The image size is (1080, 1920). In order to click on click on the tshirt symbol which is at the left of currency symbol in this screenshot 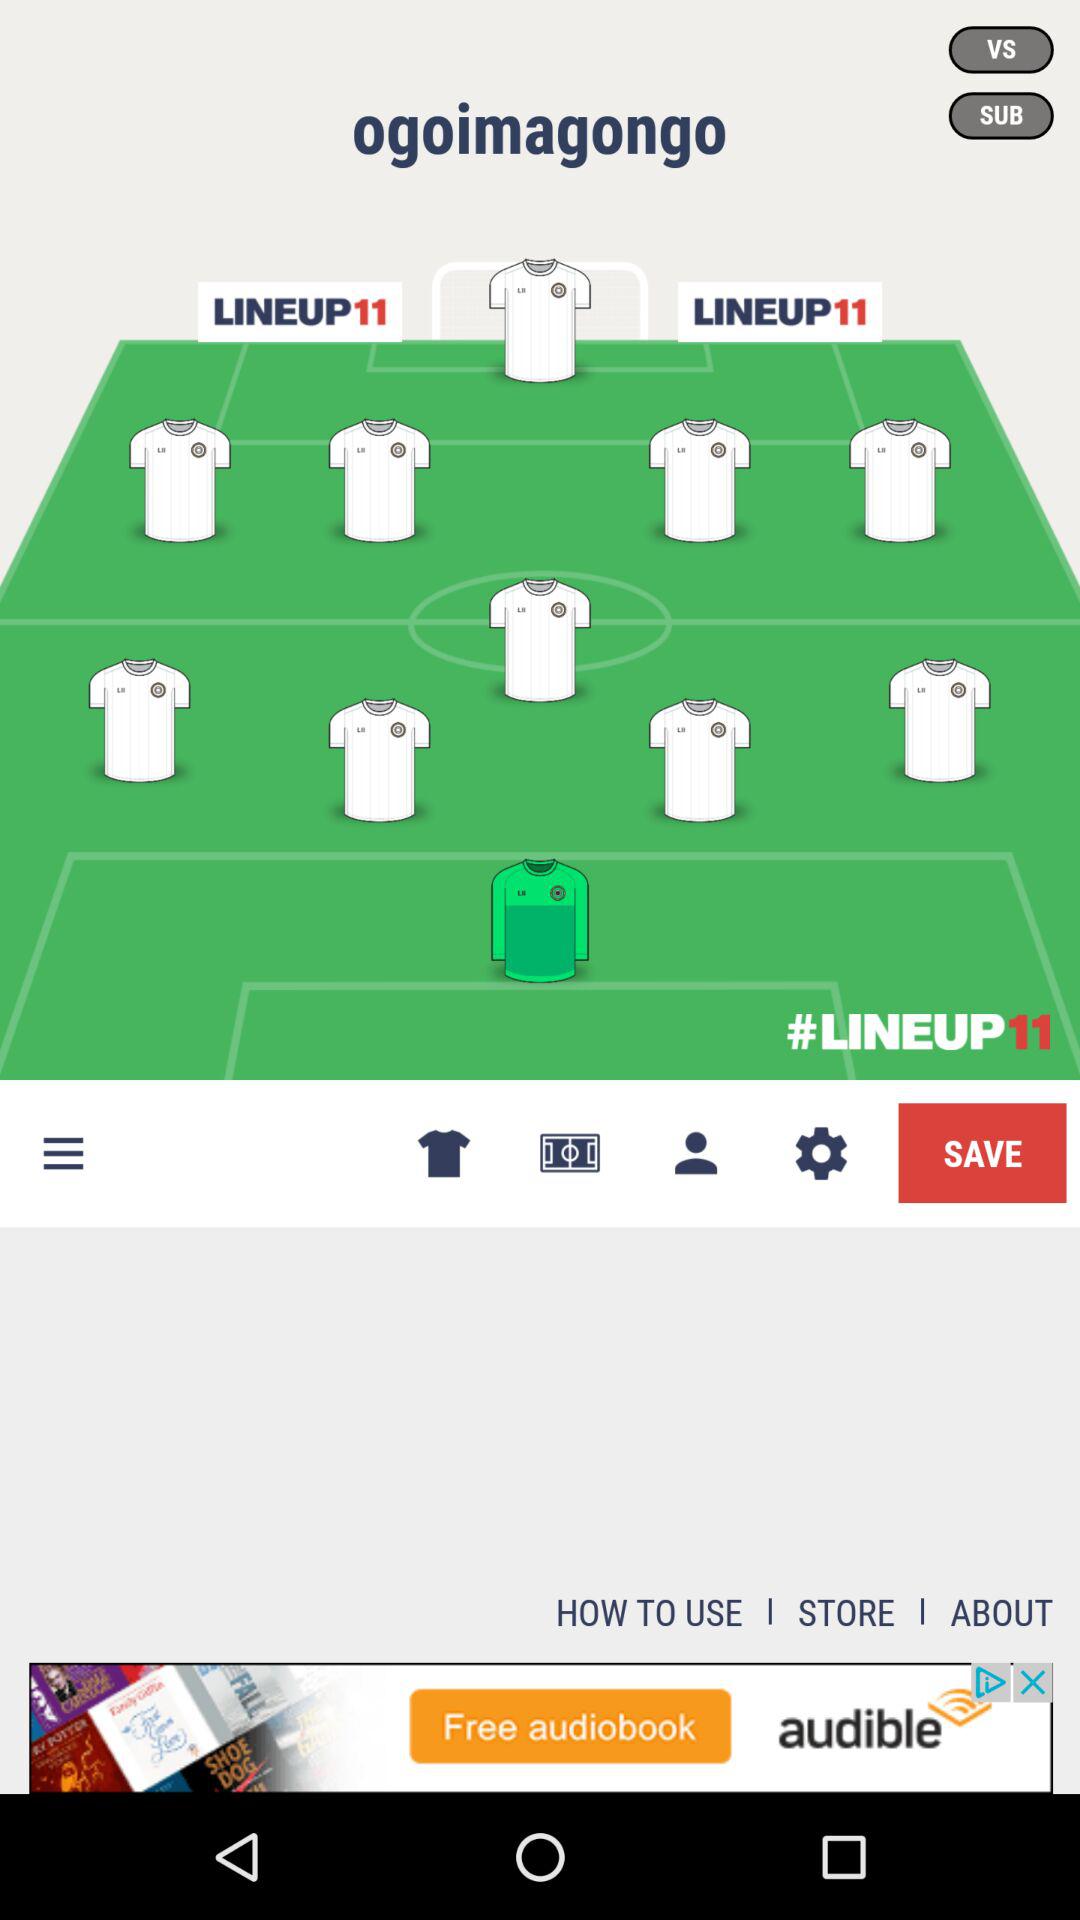, I will do `click(444, 1154)`.